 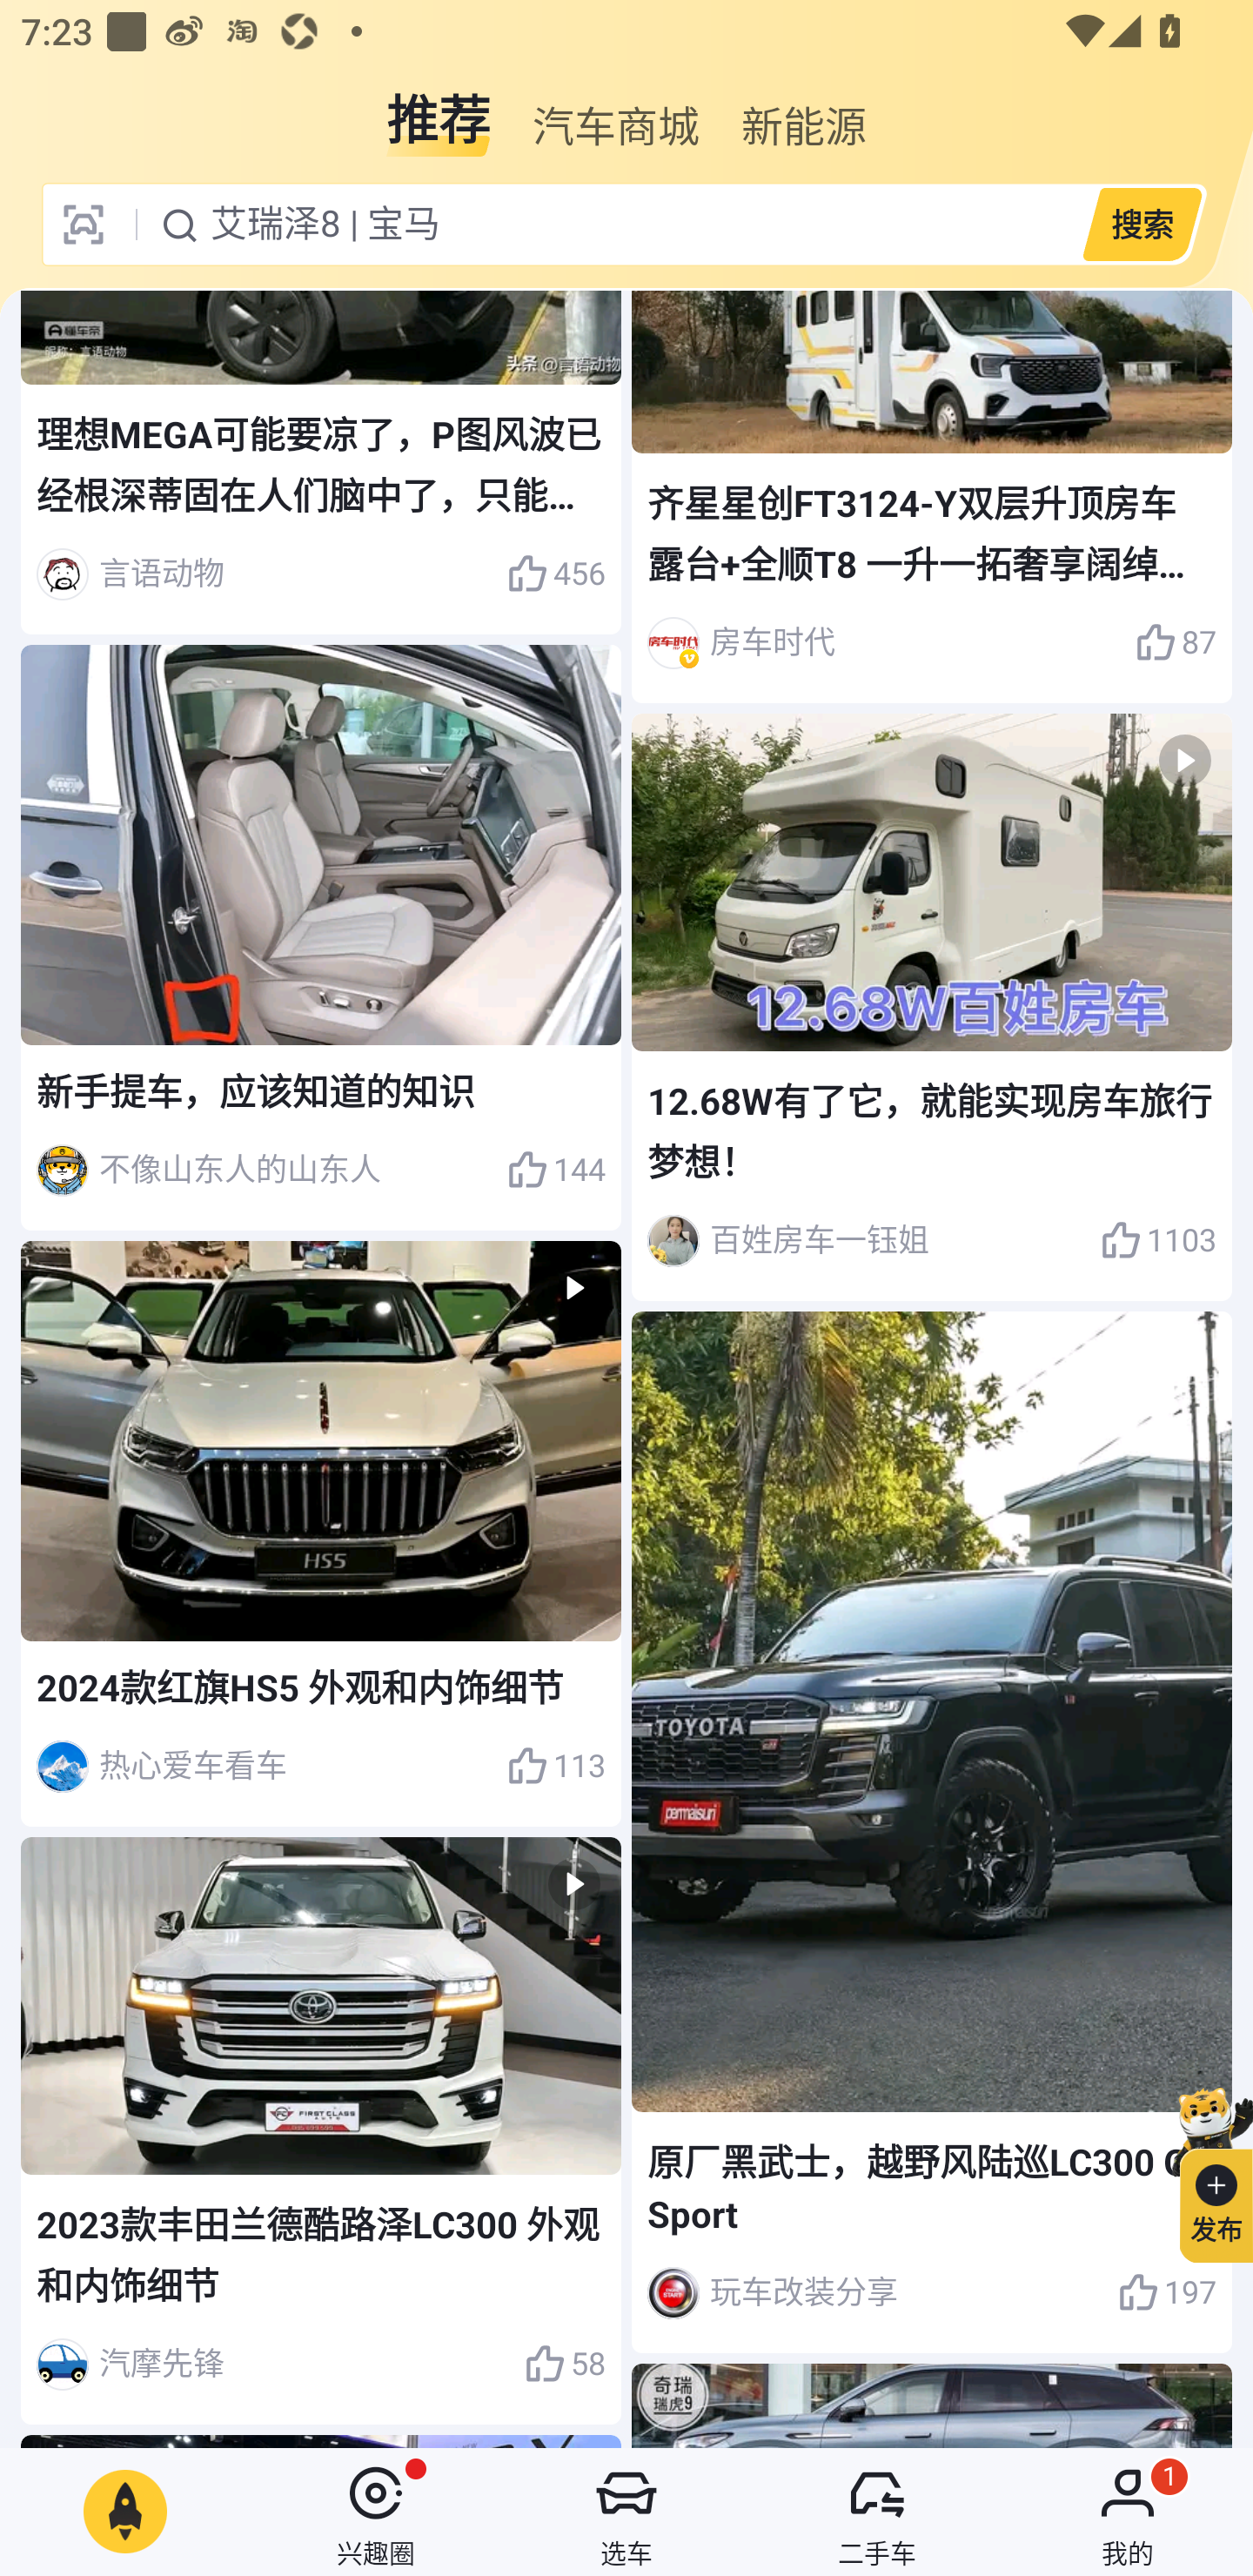 I want to click on 发布, so click(x=1203, y=2170).